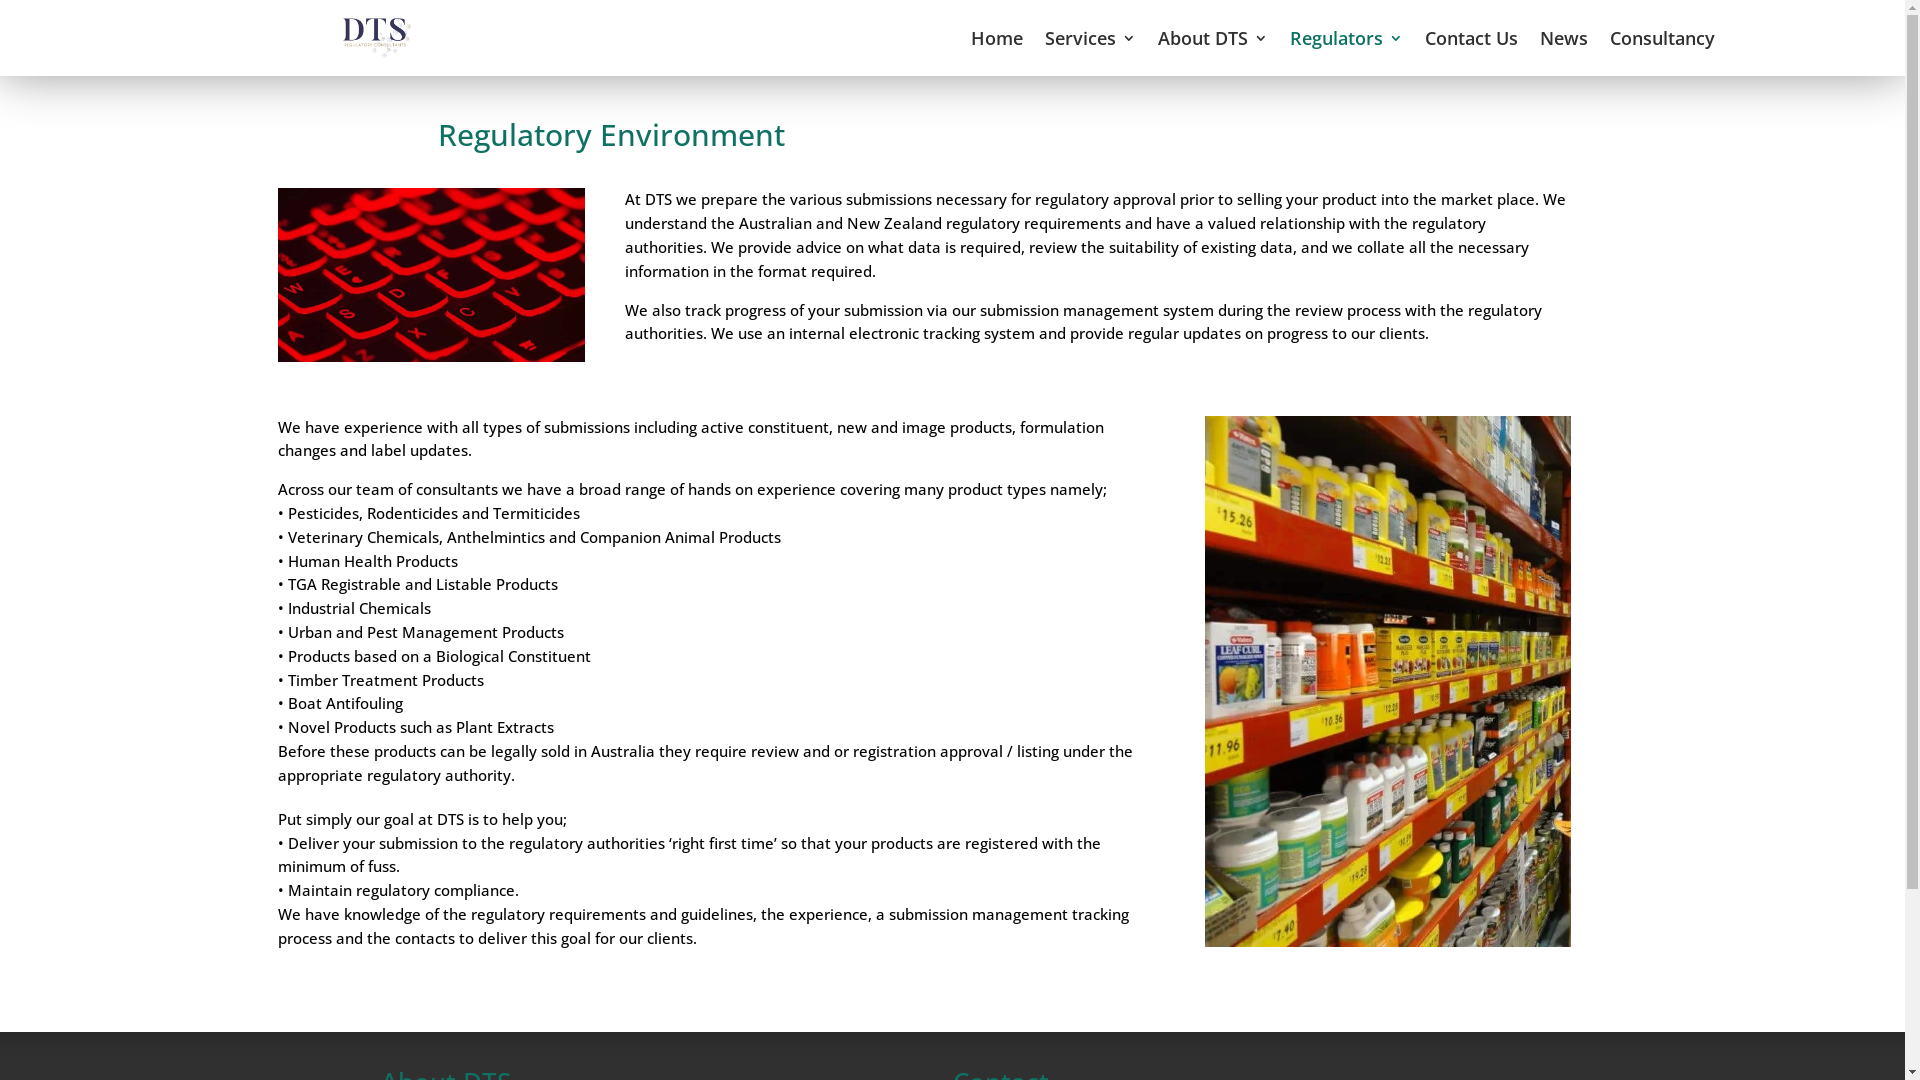  What do you see at coordinates (1388, 682) in the screenshot?
I see `containers-2-1` at bounding box center [1388, 682].